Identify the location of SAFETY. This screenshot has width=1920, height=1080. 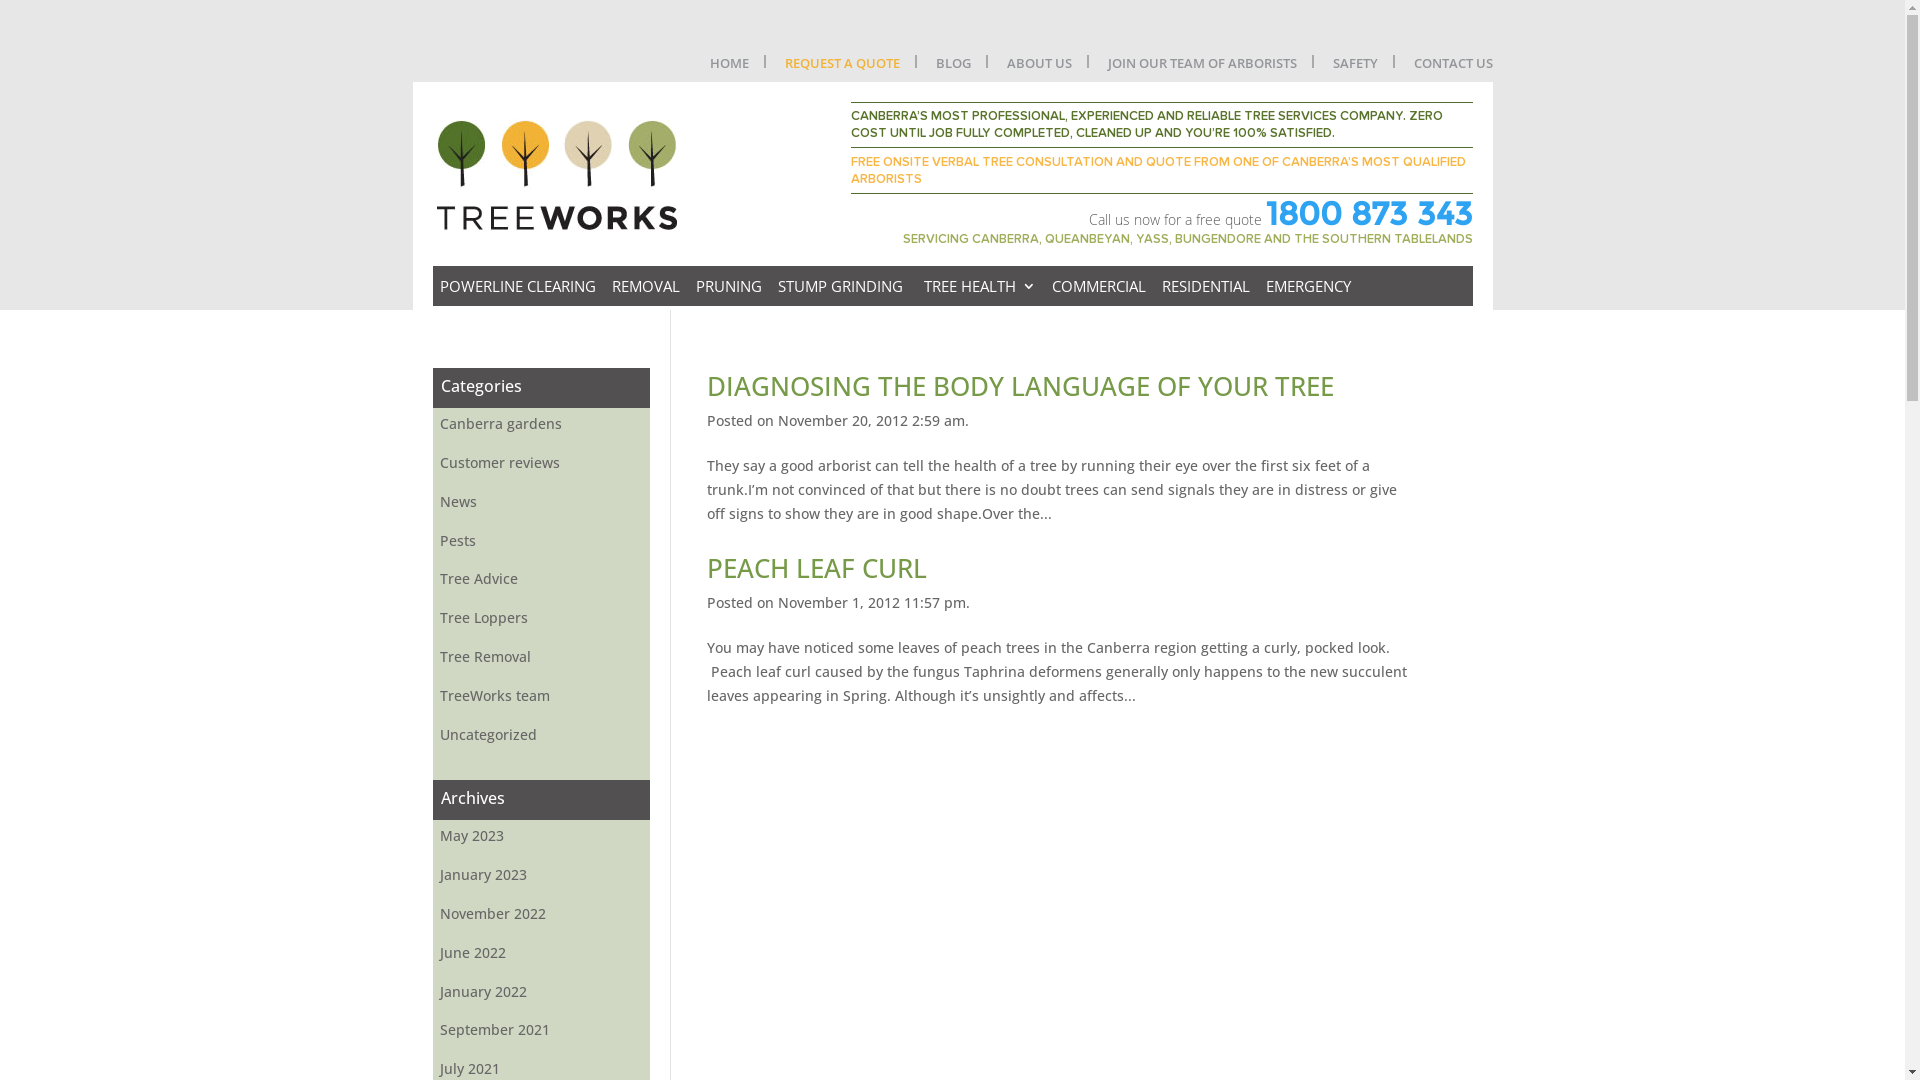
(1354, 68).